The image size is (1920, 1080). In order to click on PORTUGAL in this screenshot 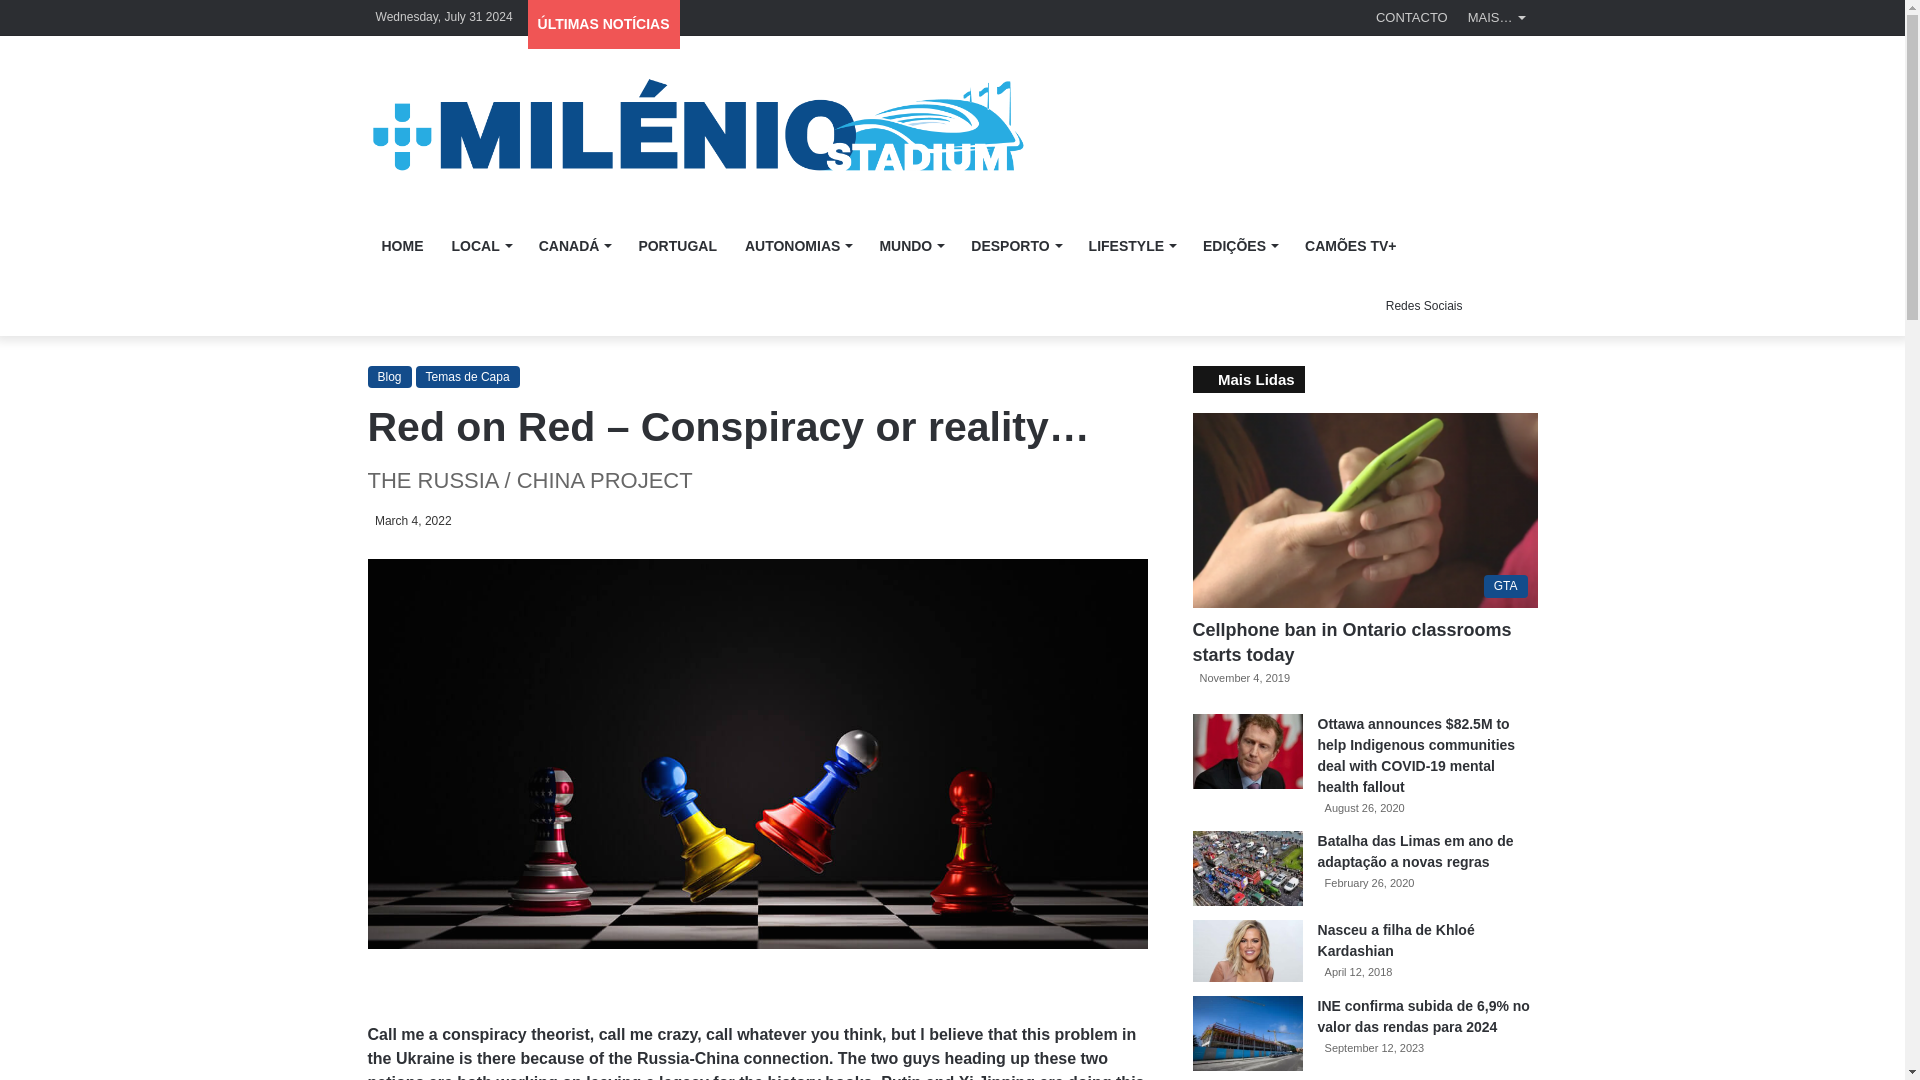, I will do `click(678, 246)`.